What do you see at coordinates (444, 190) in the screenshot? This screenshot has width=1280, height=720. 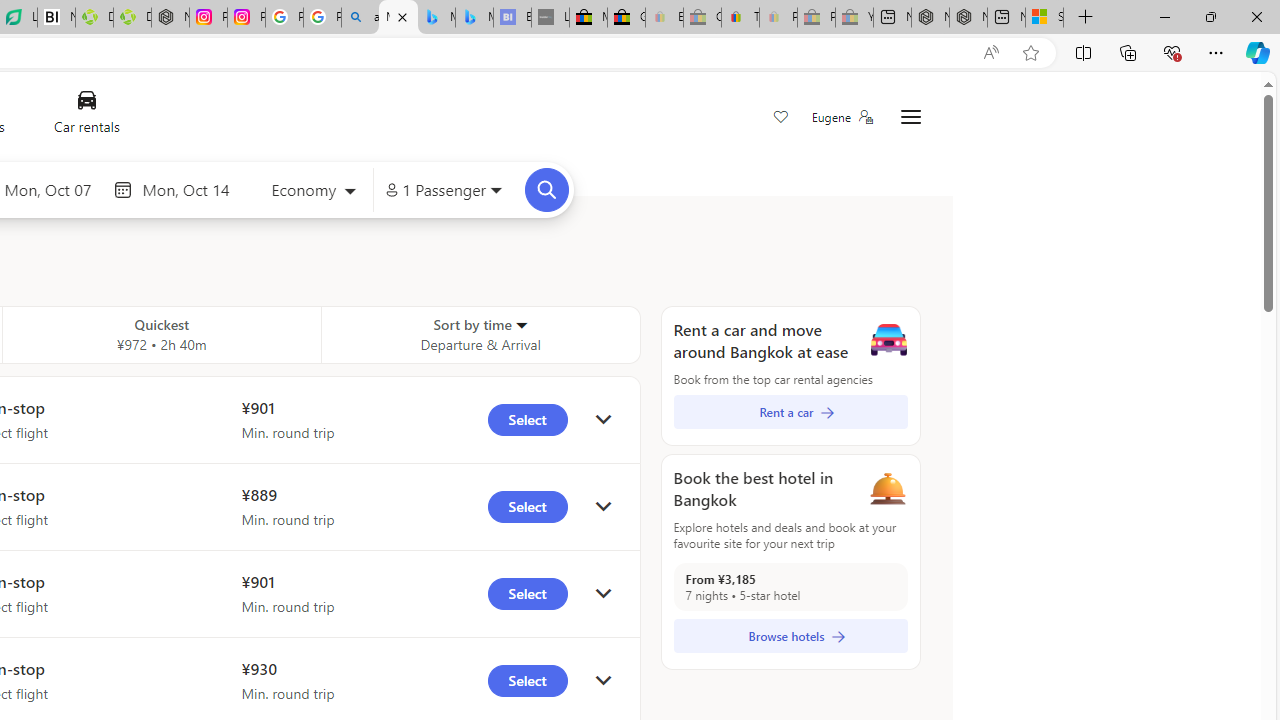 I see `1 Passenger` at bounding box center [444, 190].